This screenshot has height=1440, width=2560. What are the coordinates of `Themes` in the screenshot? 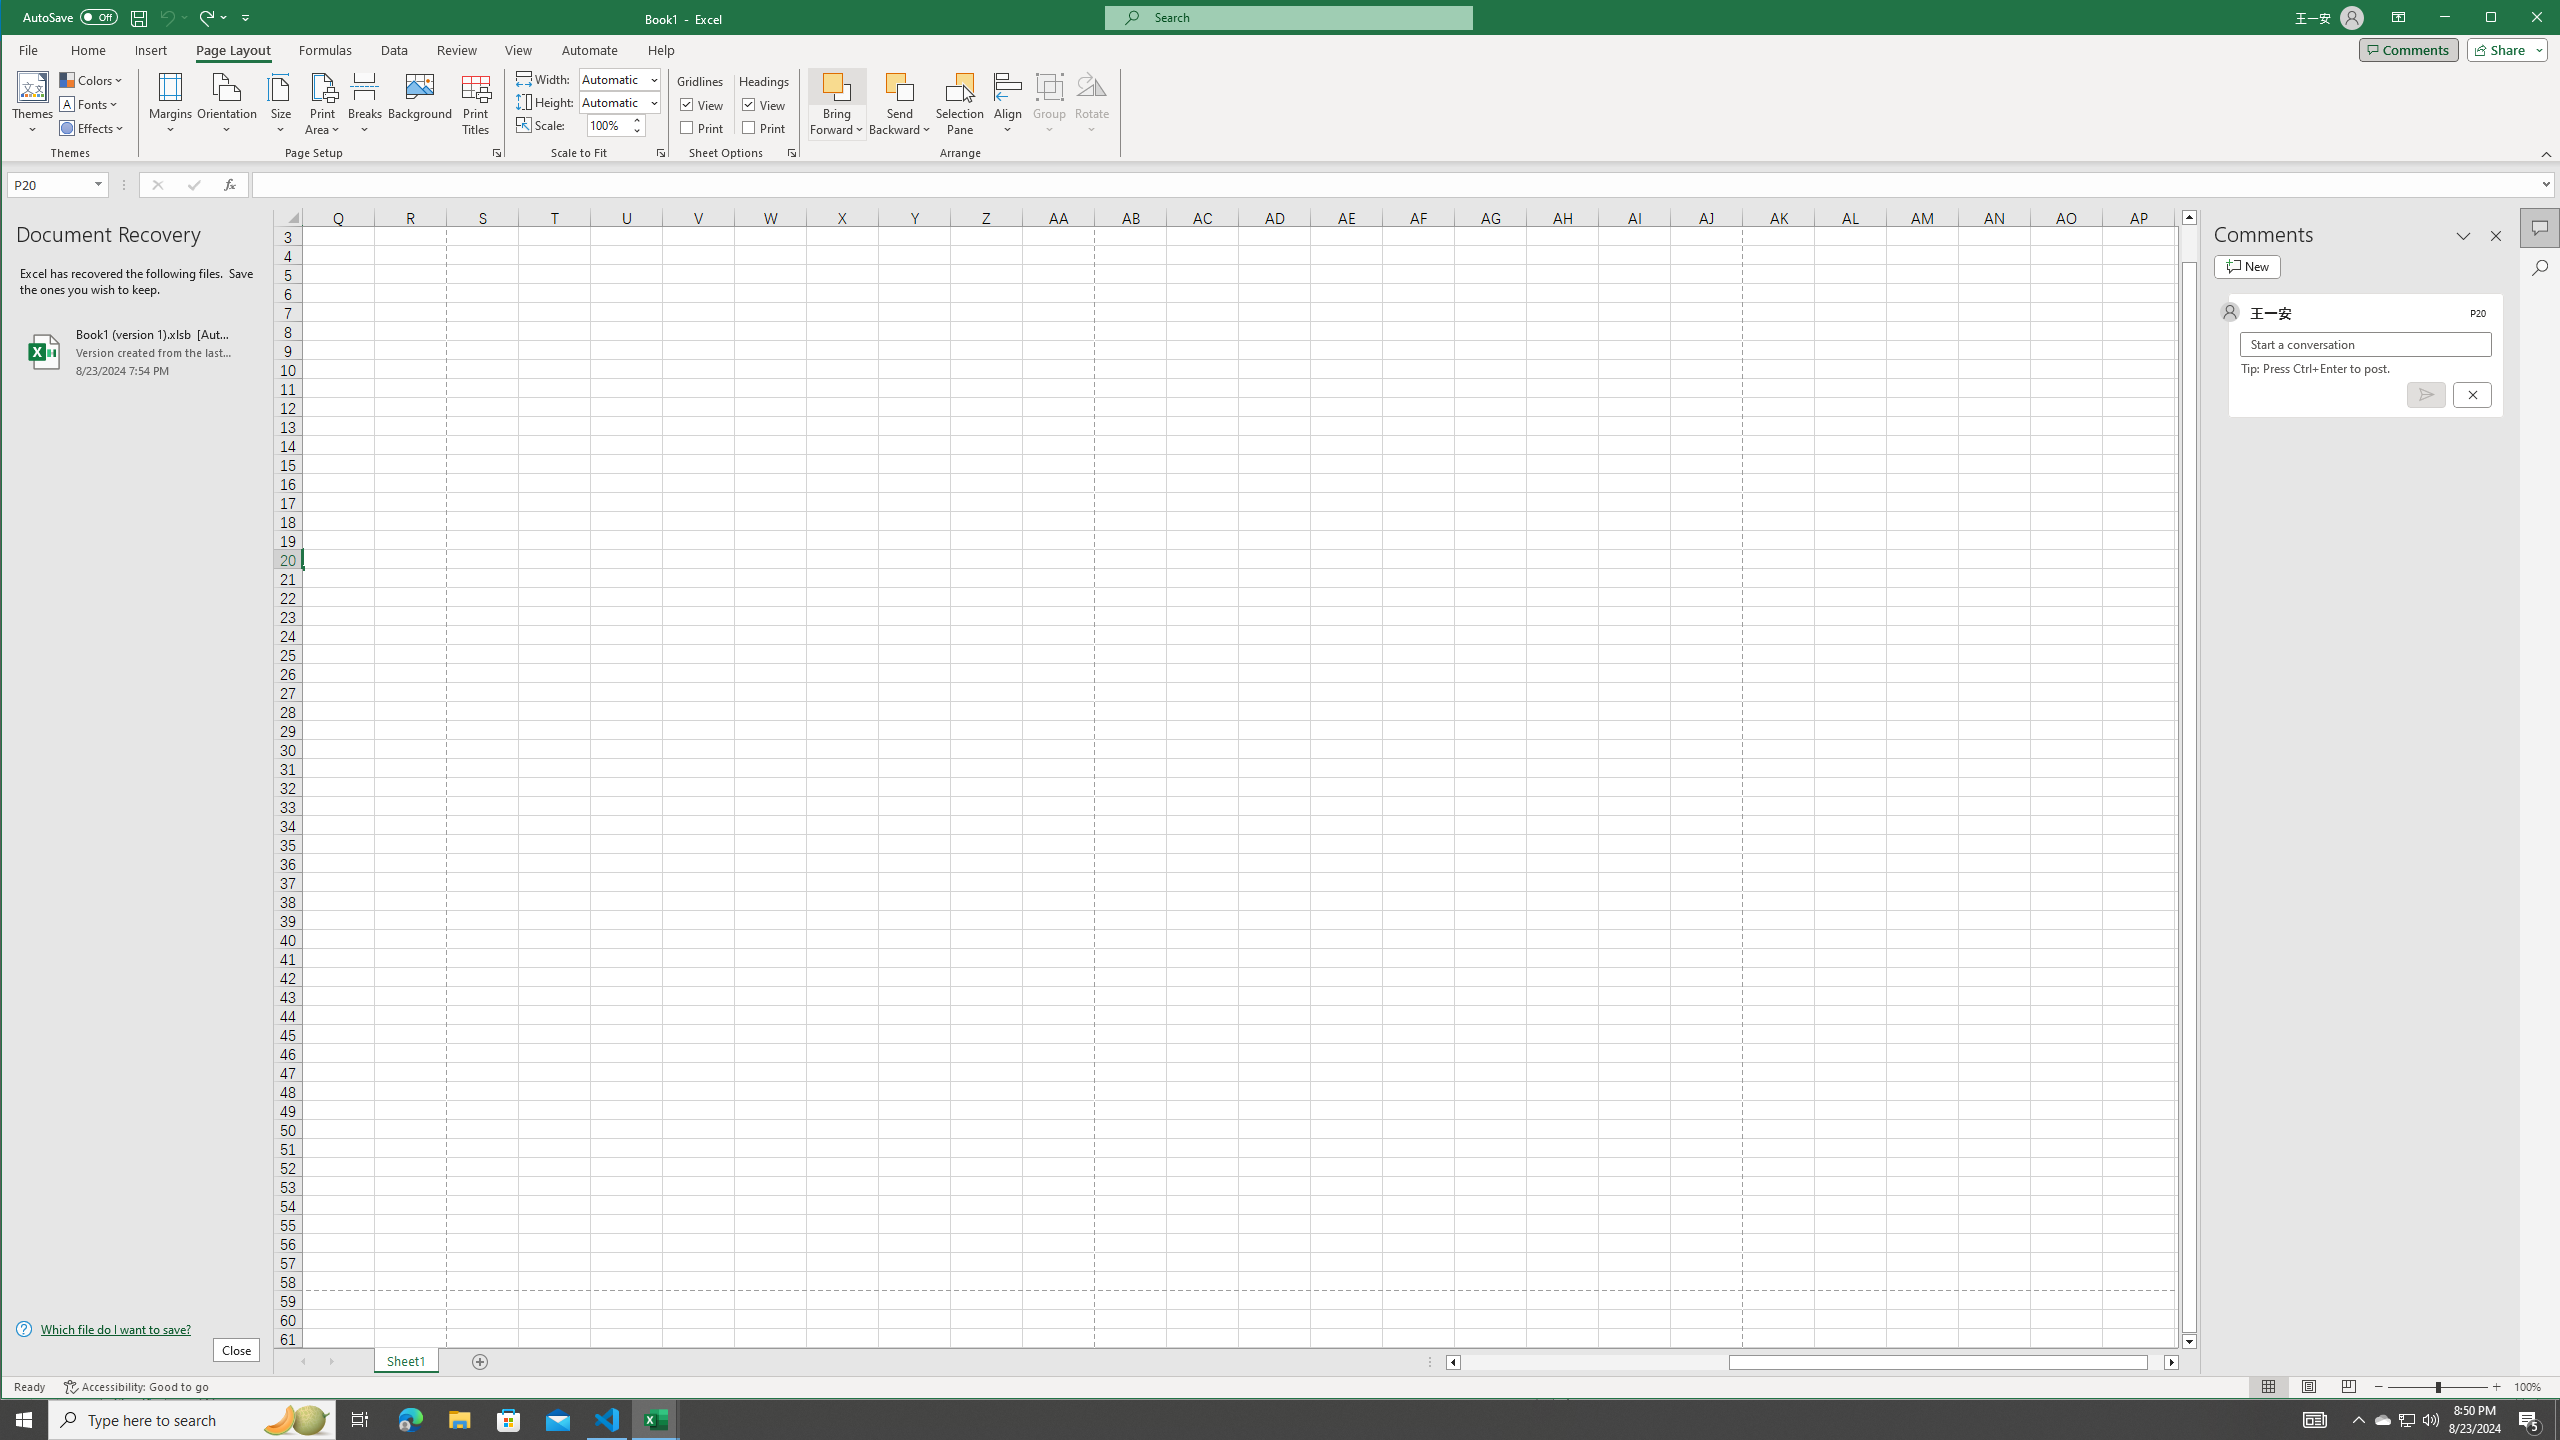 It's located at (296, 1420).